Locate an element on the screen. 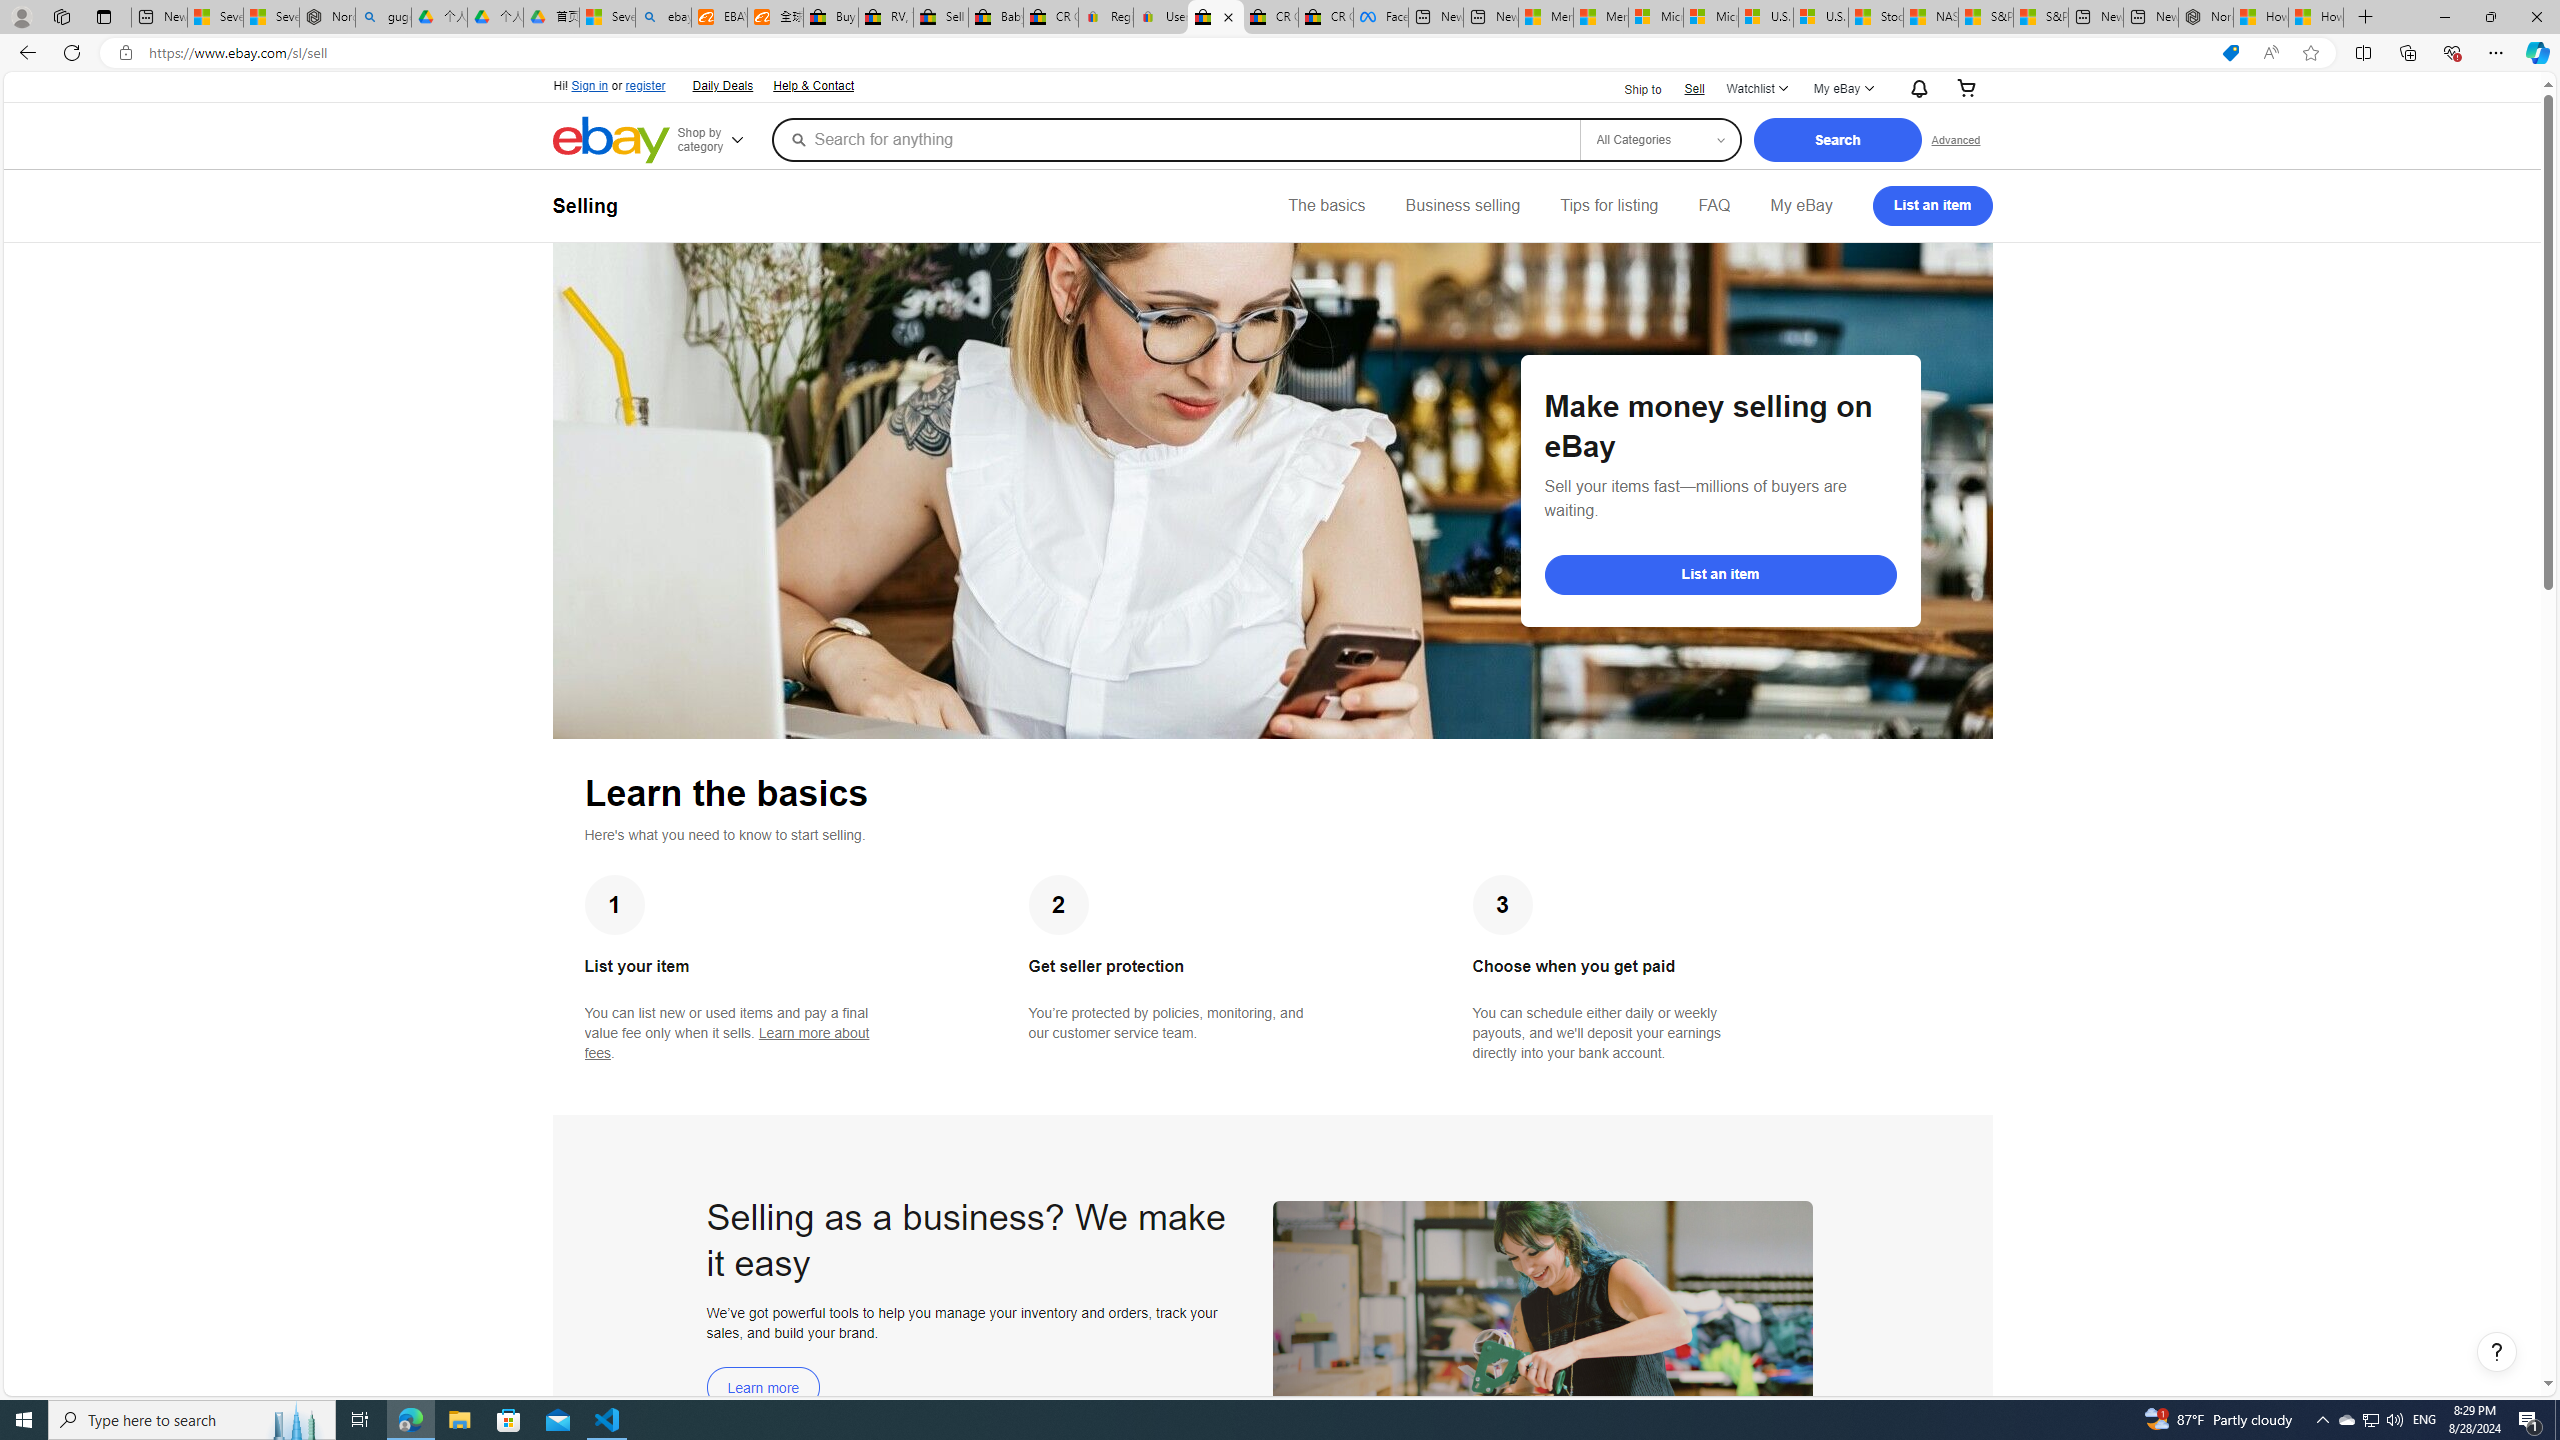 This screenshot has width=2560, height=1440. Learn more is located at coordinates (764, 1387).